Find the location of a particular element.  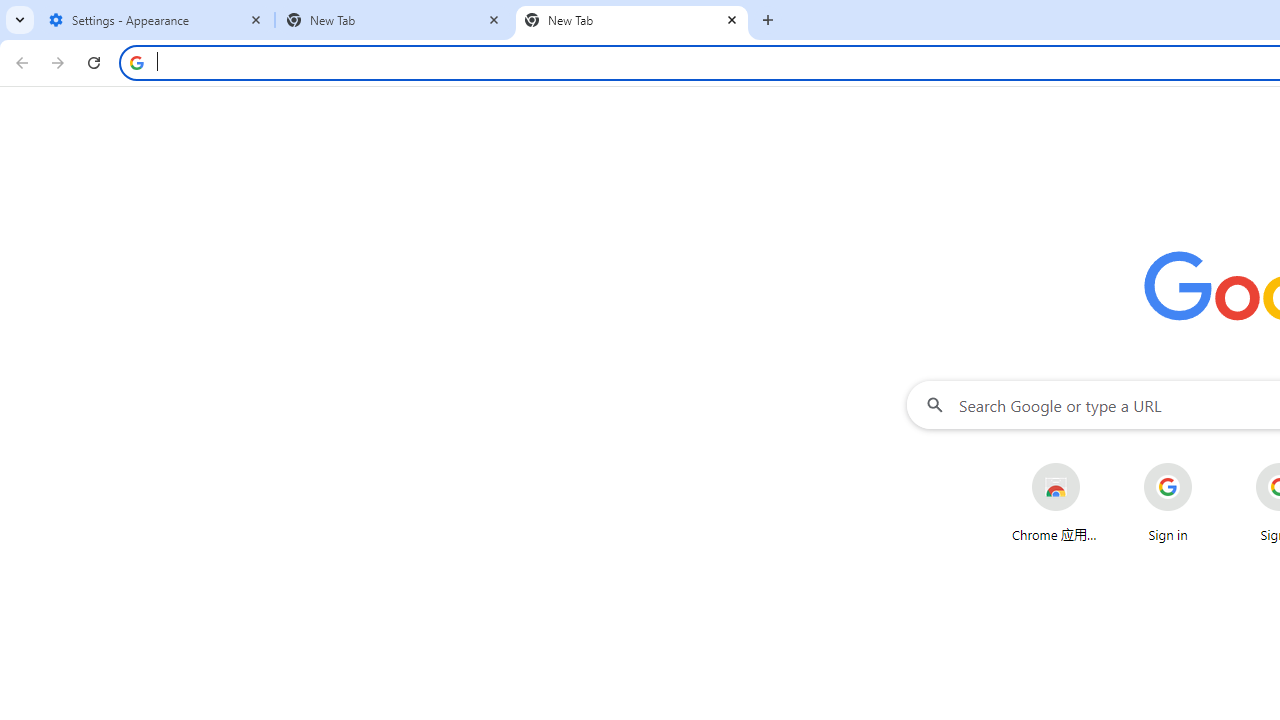

New Tab is located at coordinates (394, 20).